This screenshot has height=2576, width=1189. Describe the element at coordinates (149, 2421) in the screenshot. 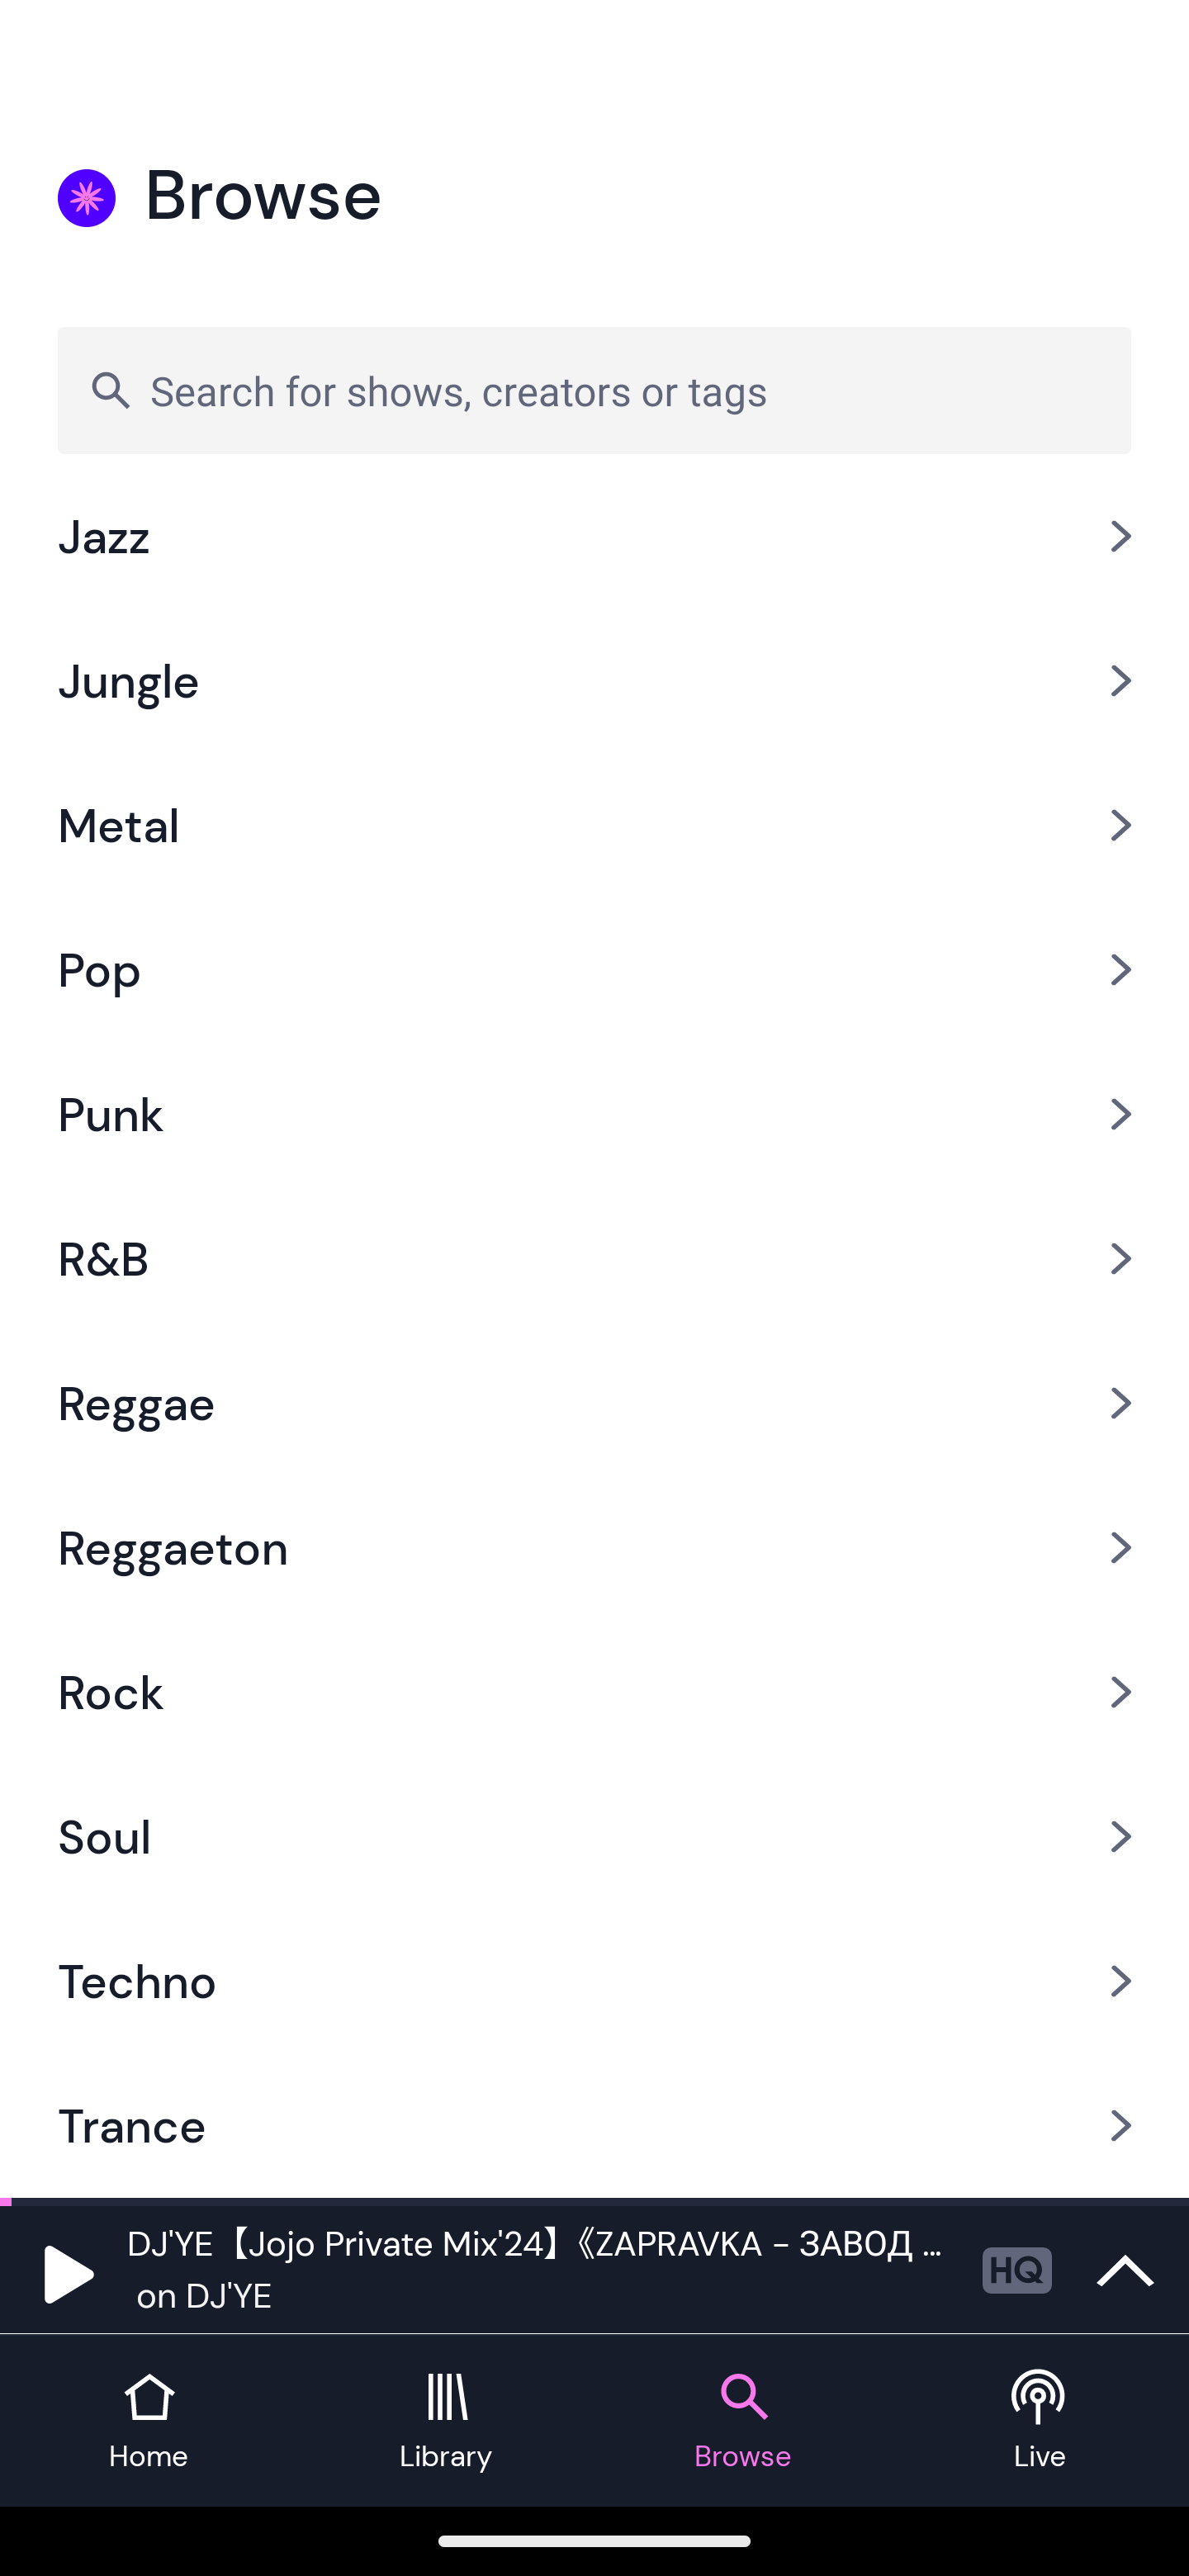

I see `Home tab Home` at that location.